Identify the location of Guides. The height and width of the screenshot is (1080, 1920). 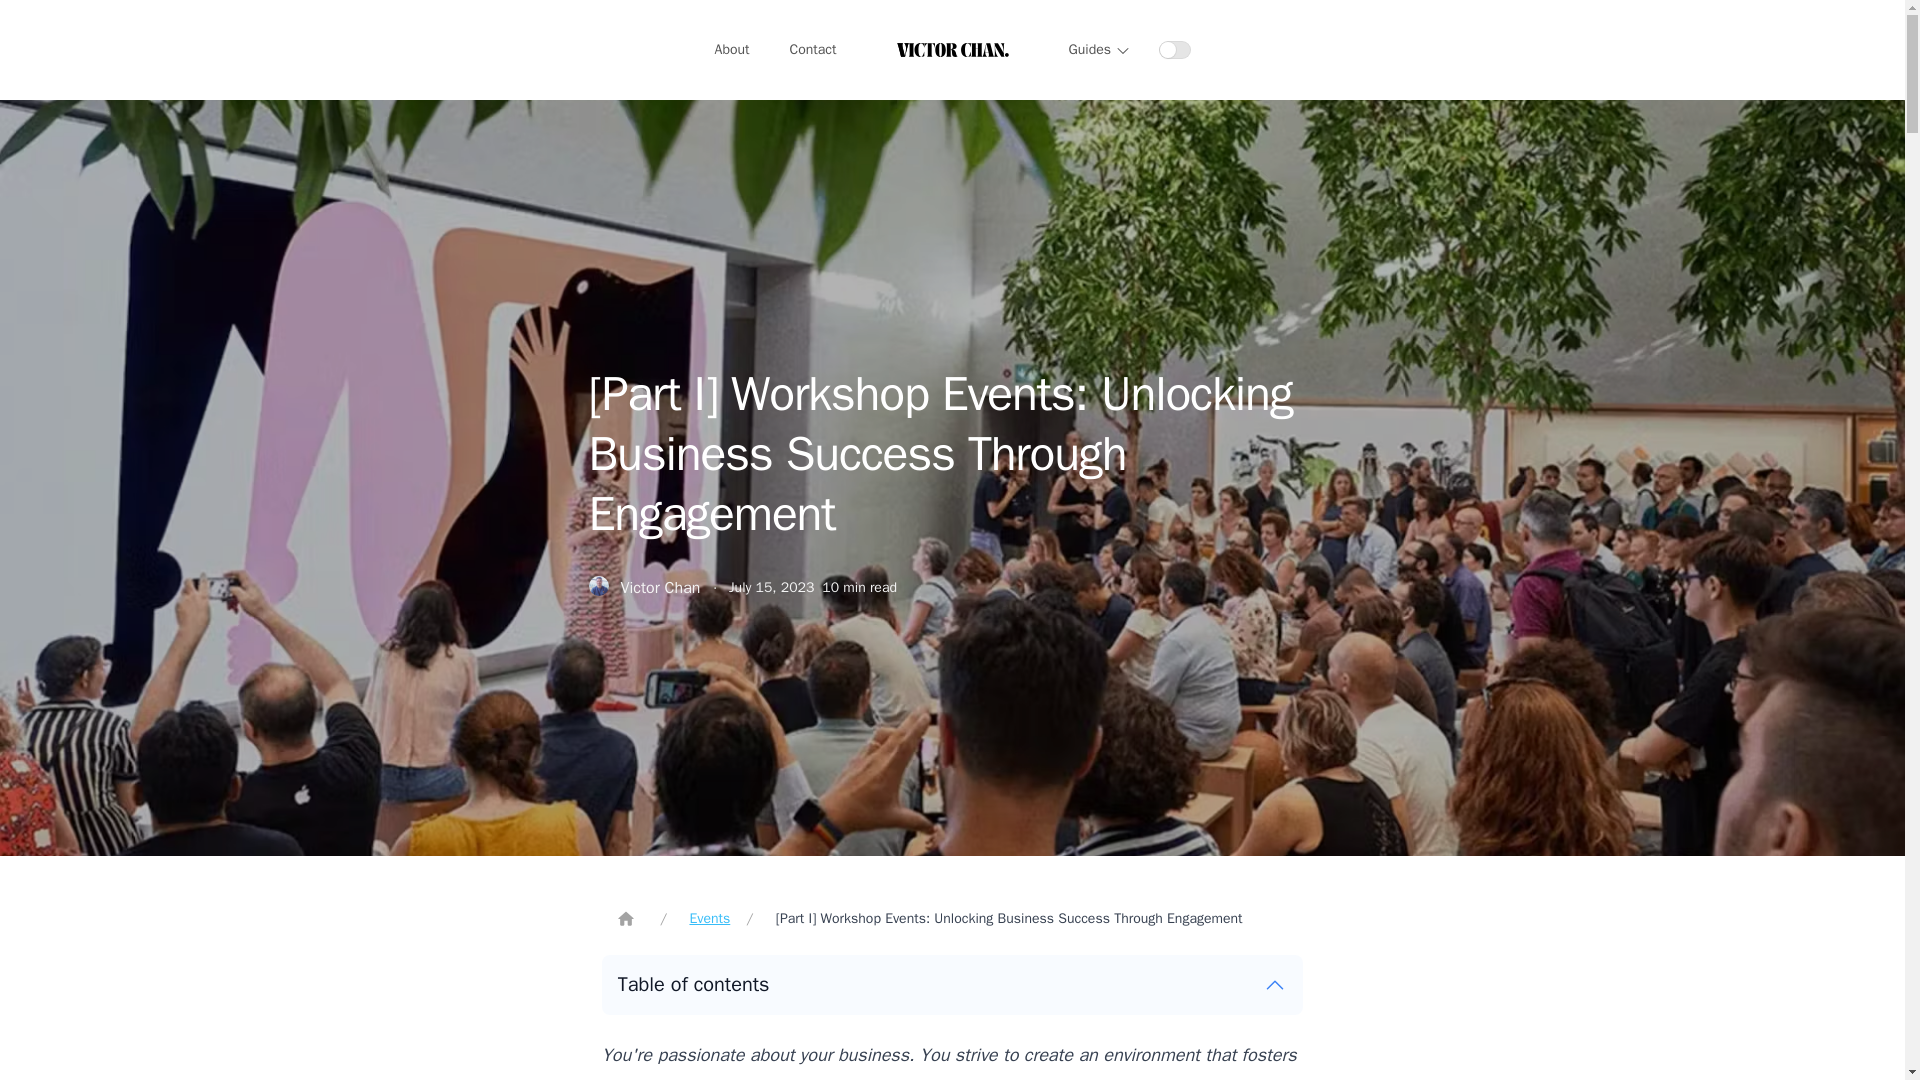
(1099, 50).